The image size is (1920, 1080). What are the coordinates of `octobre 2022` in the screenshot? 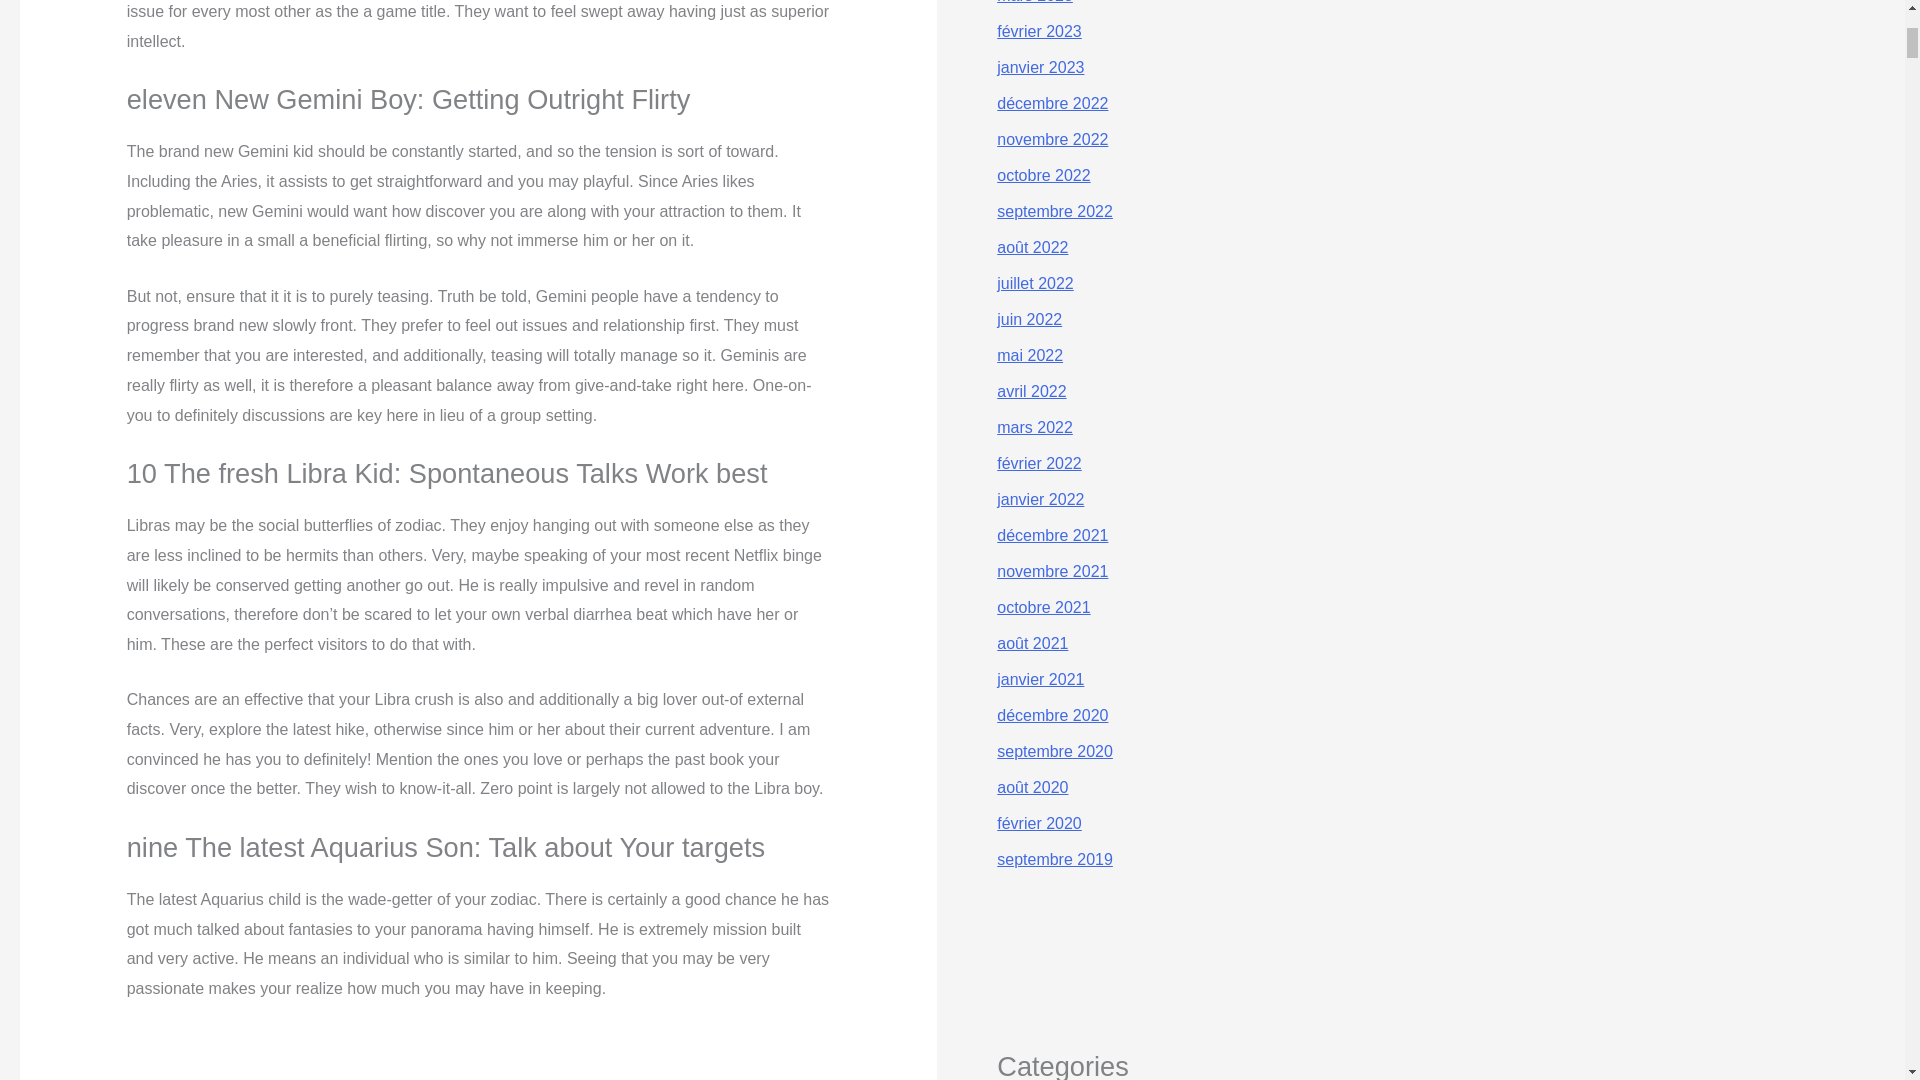 It's located at (1043, 175).